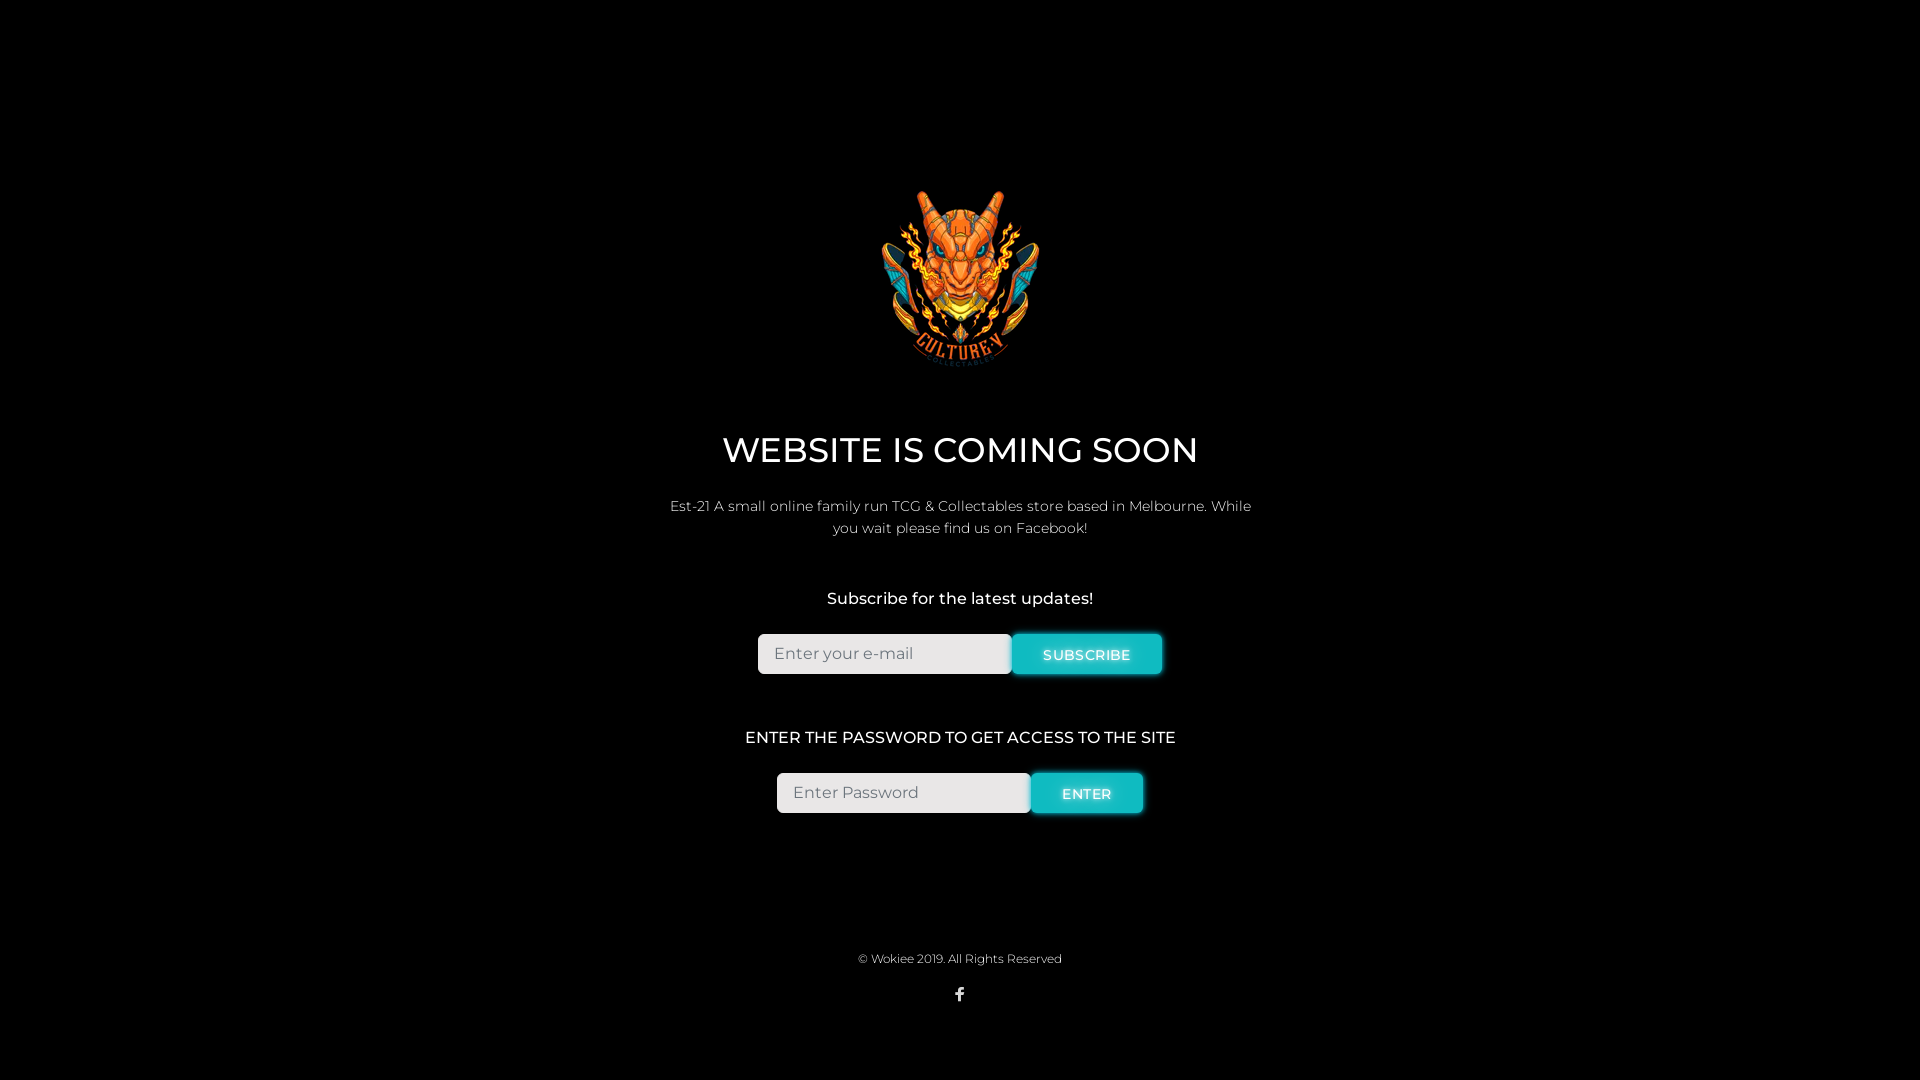 Image resolution: width=1920 pixels, height=1080 pixels. What do you see at coordinates (1087, 654) in the screenshot?
I see `SUBSCRIBE` at bounding box center [1087, 654].